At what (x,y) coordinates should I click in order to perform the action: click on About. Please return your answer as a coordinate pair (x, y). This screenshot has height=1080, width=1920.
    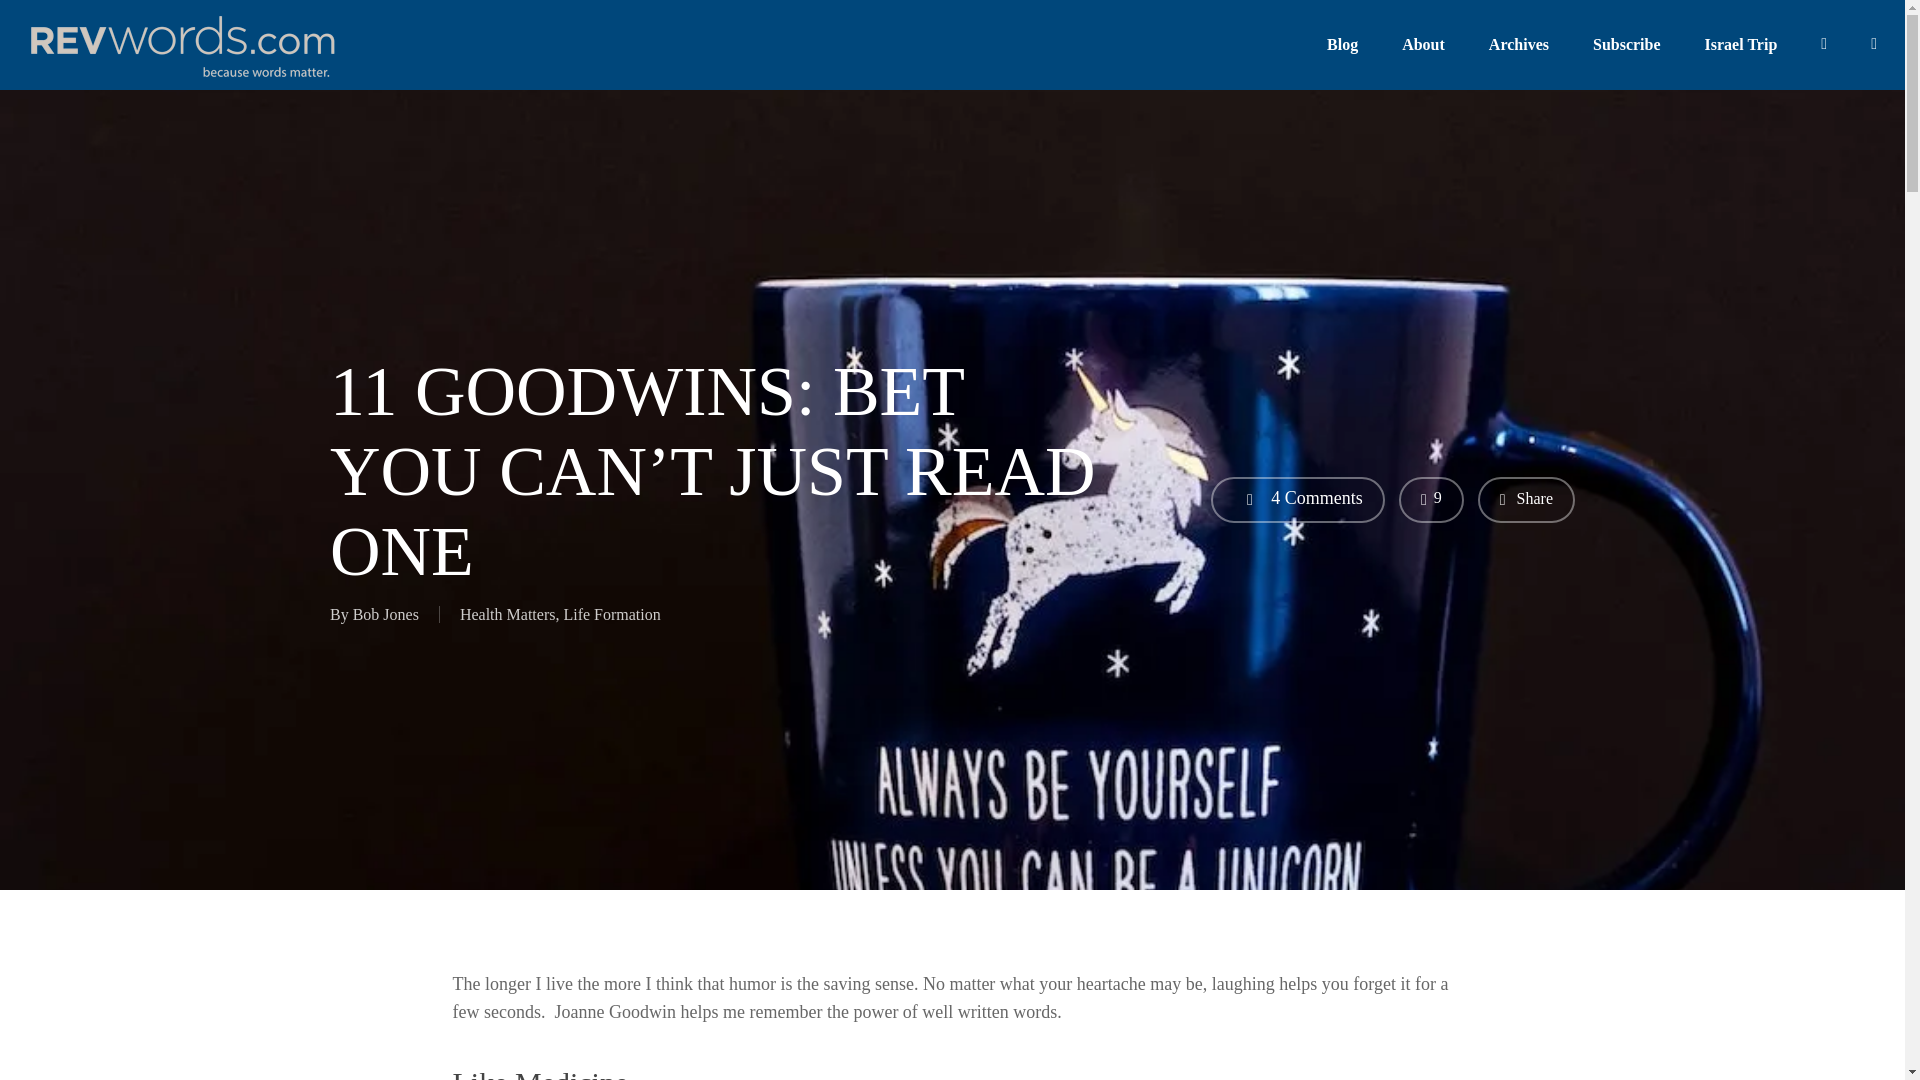
    Looking at the image, I should click on (1423, 45).